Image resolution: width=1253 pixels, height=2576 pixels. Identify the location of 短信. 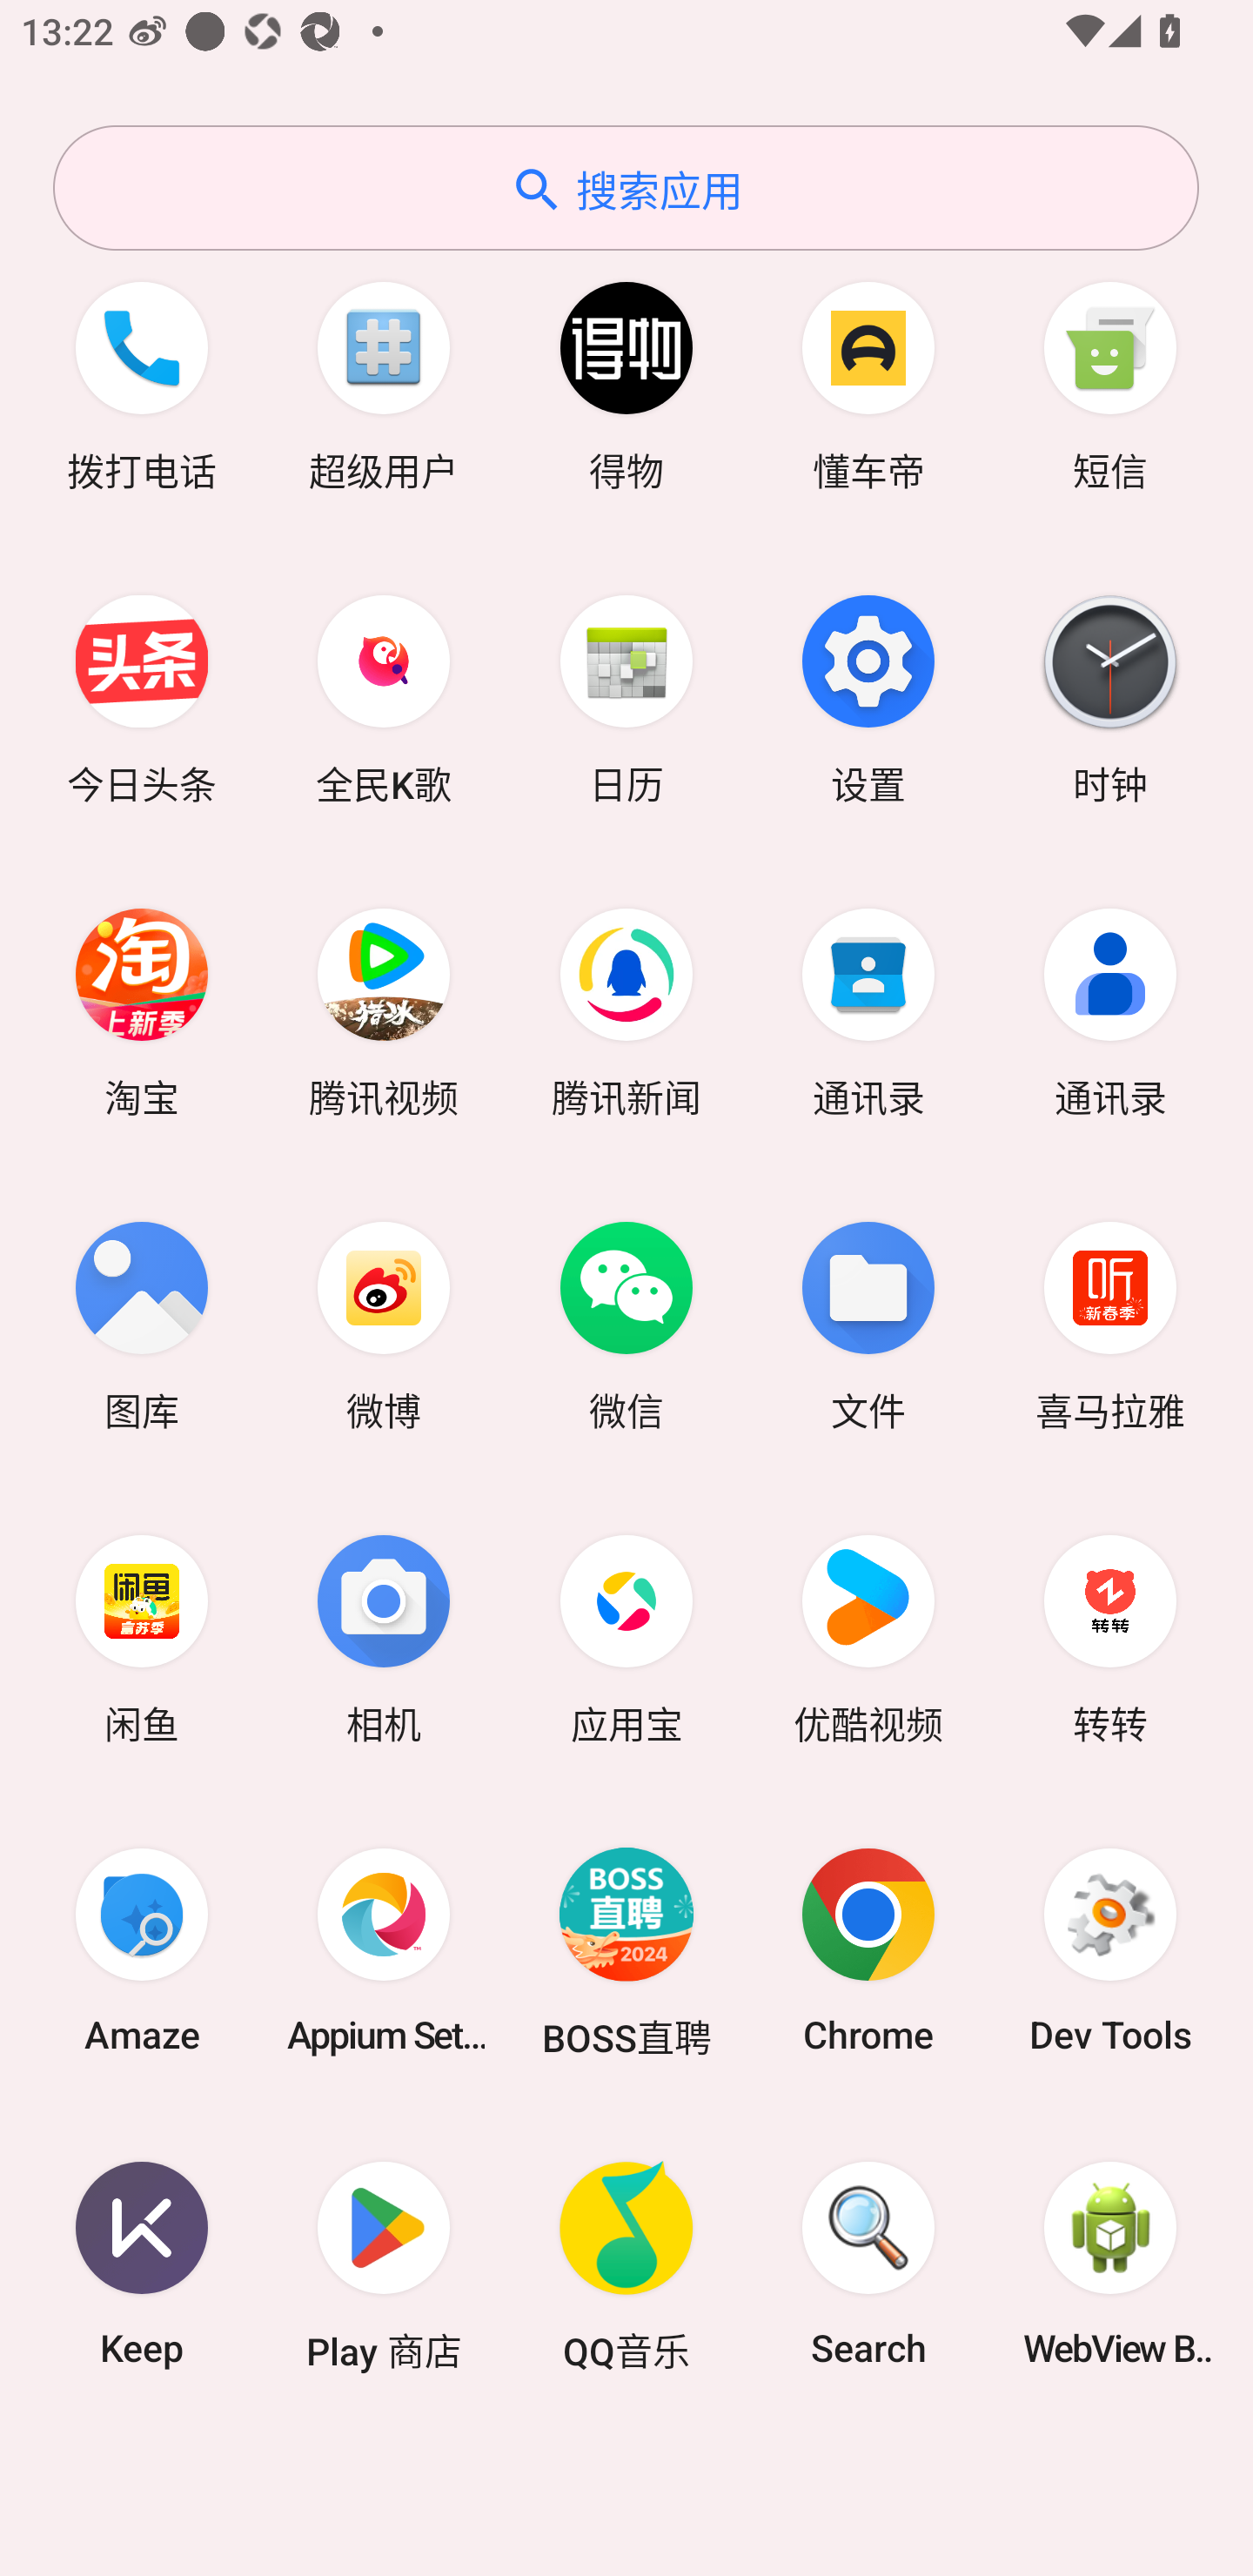
(1110, 383).